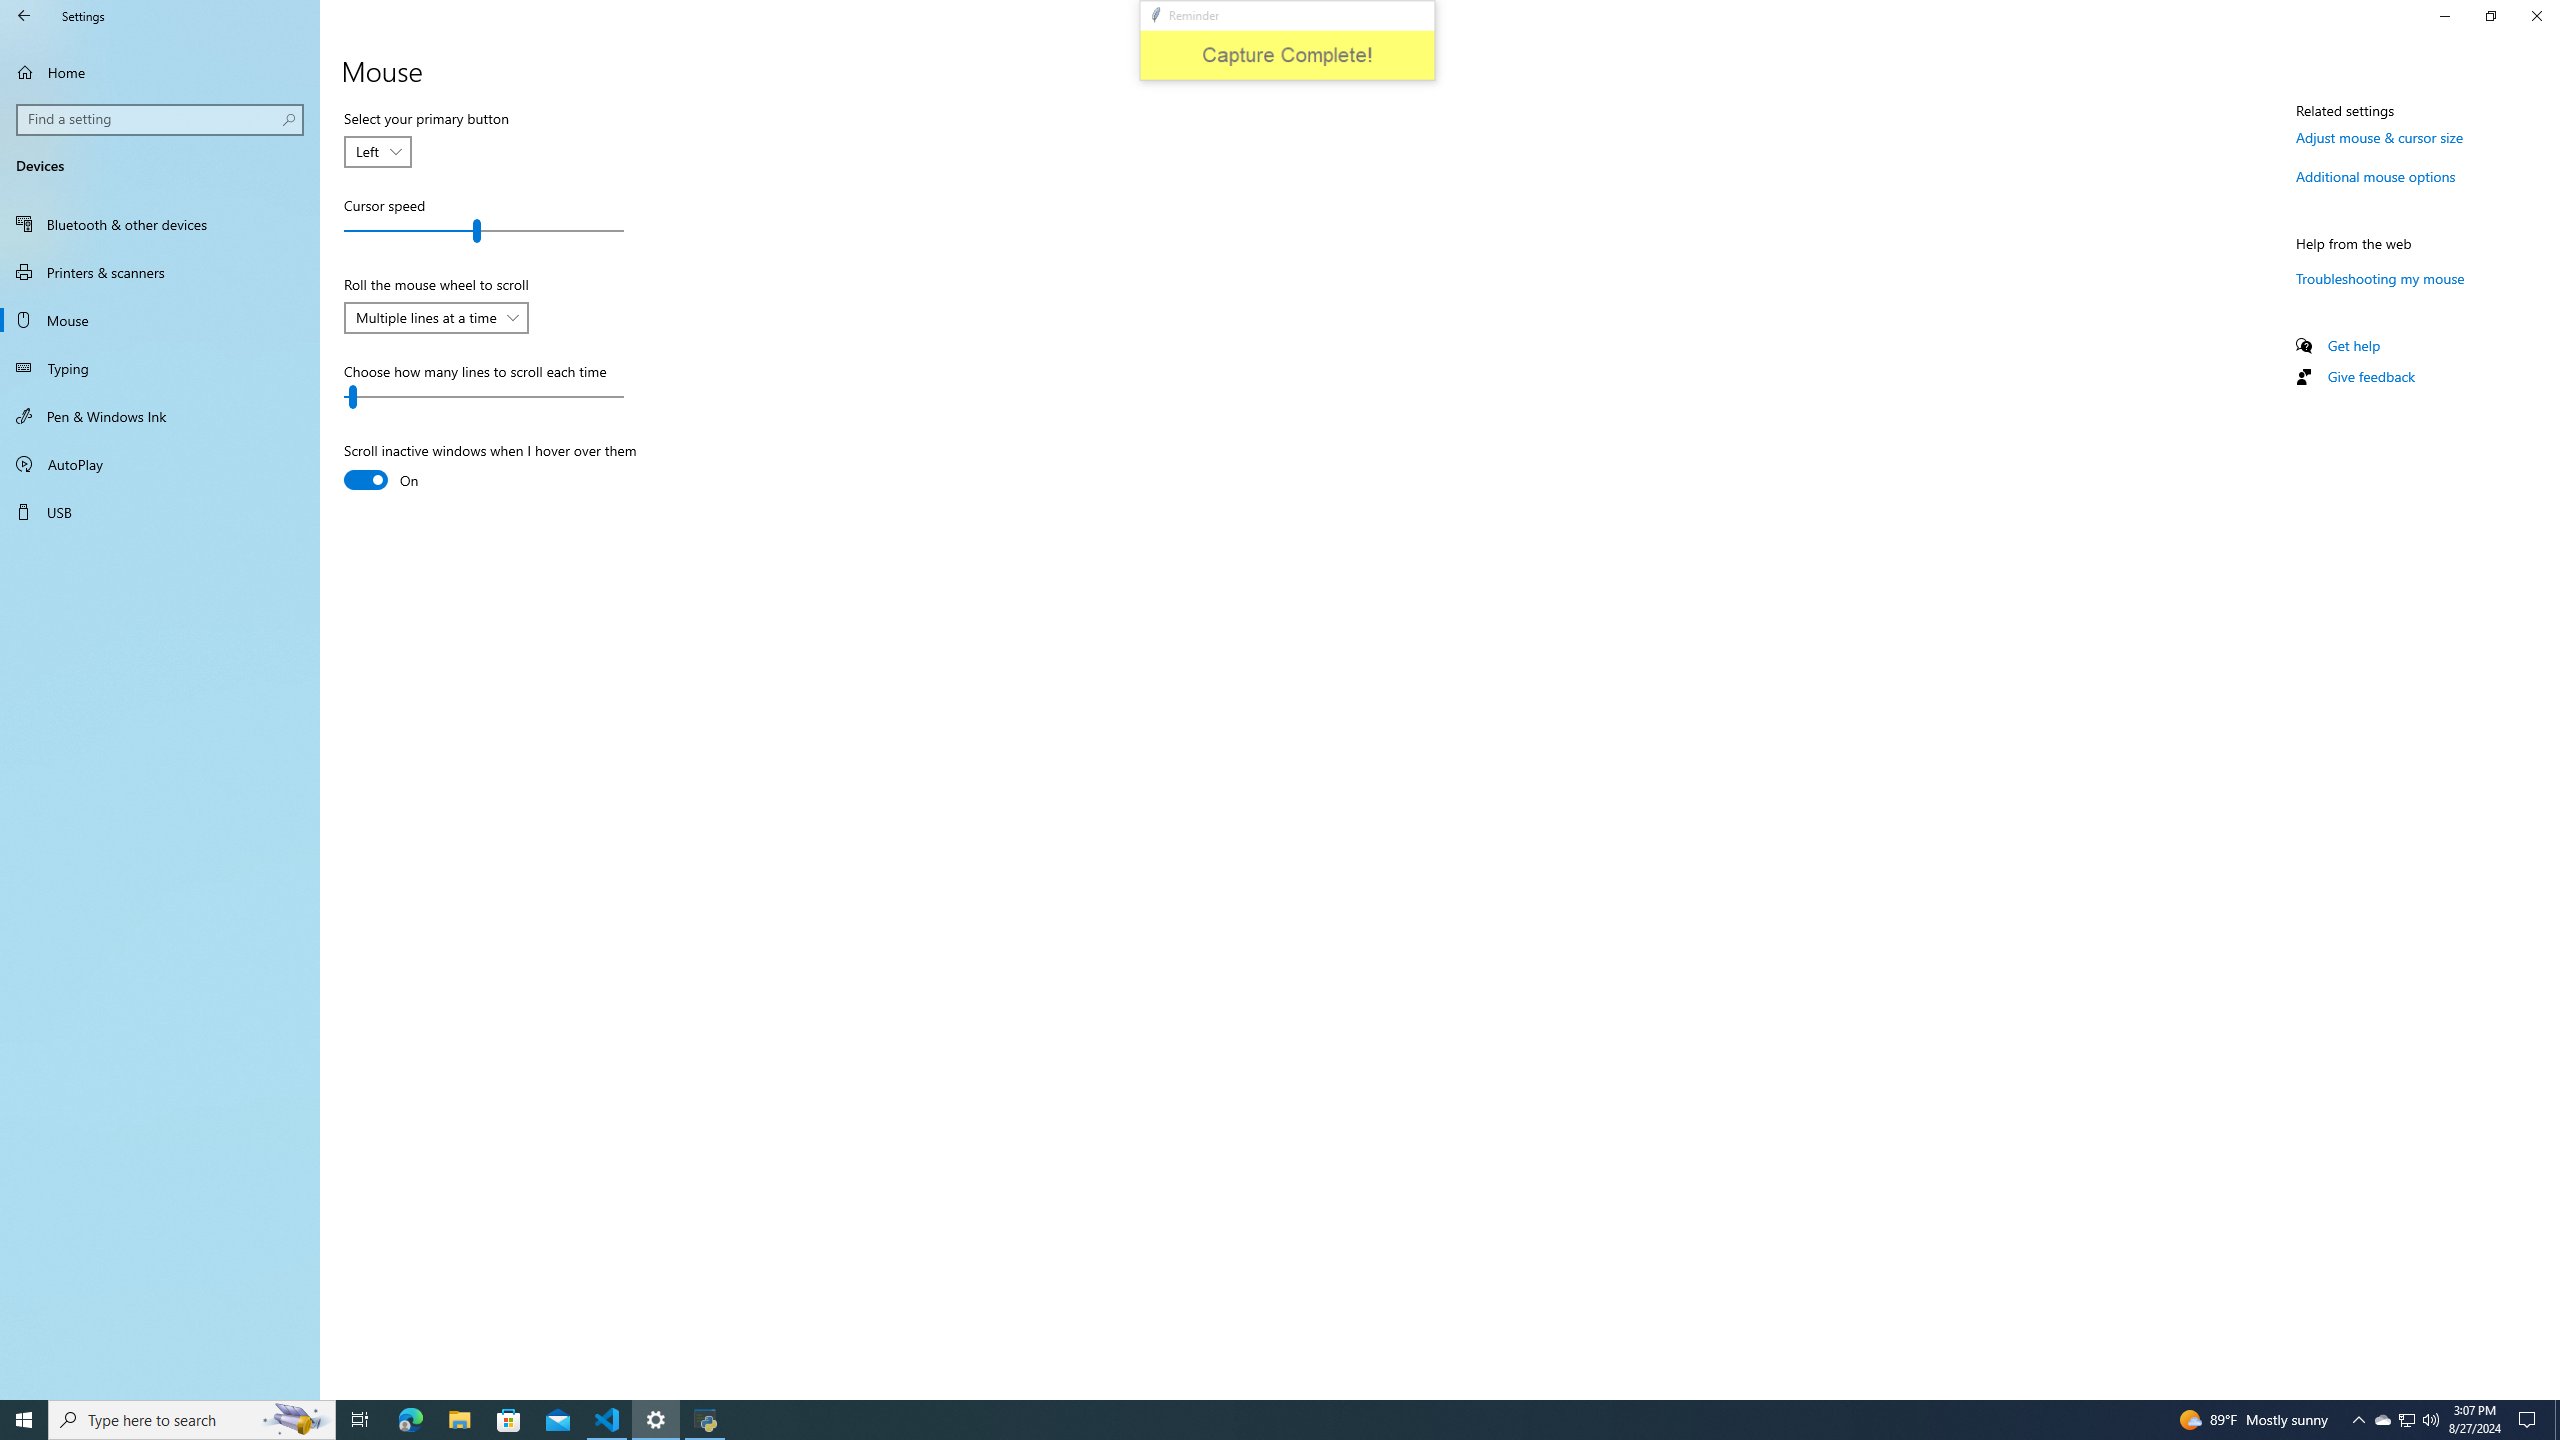 This screenshot has height=1440, width=2560. Describe the element at coordinates (160, 464) in the screenshot. I see `AutoPlay` at that location.